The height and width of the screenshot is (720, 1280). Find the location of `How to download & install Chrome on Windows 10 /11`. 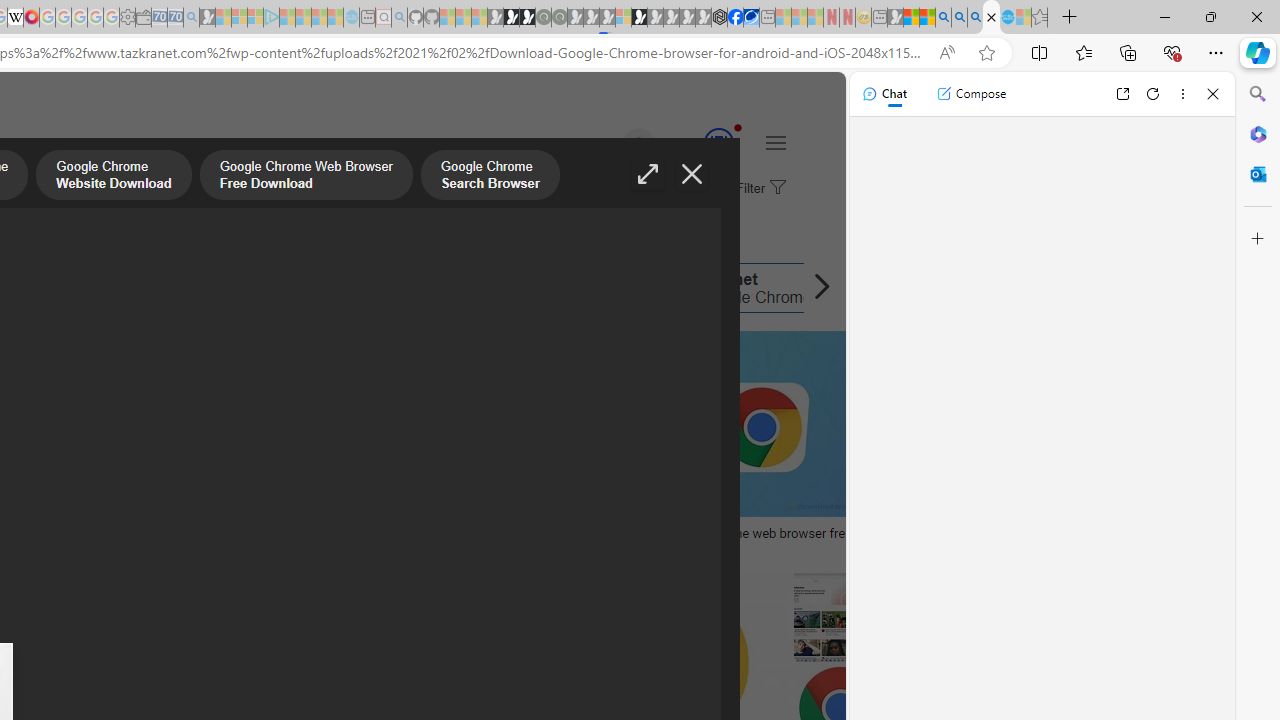

How to download & install Chrome on Windows 10 /11 is located at coordinates (470, 533).